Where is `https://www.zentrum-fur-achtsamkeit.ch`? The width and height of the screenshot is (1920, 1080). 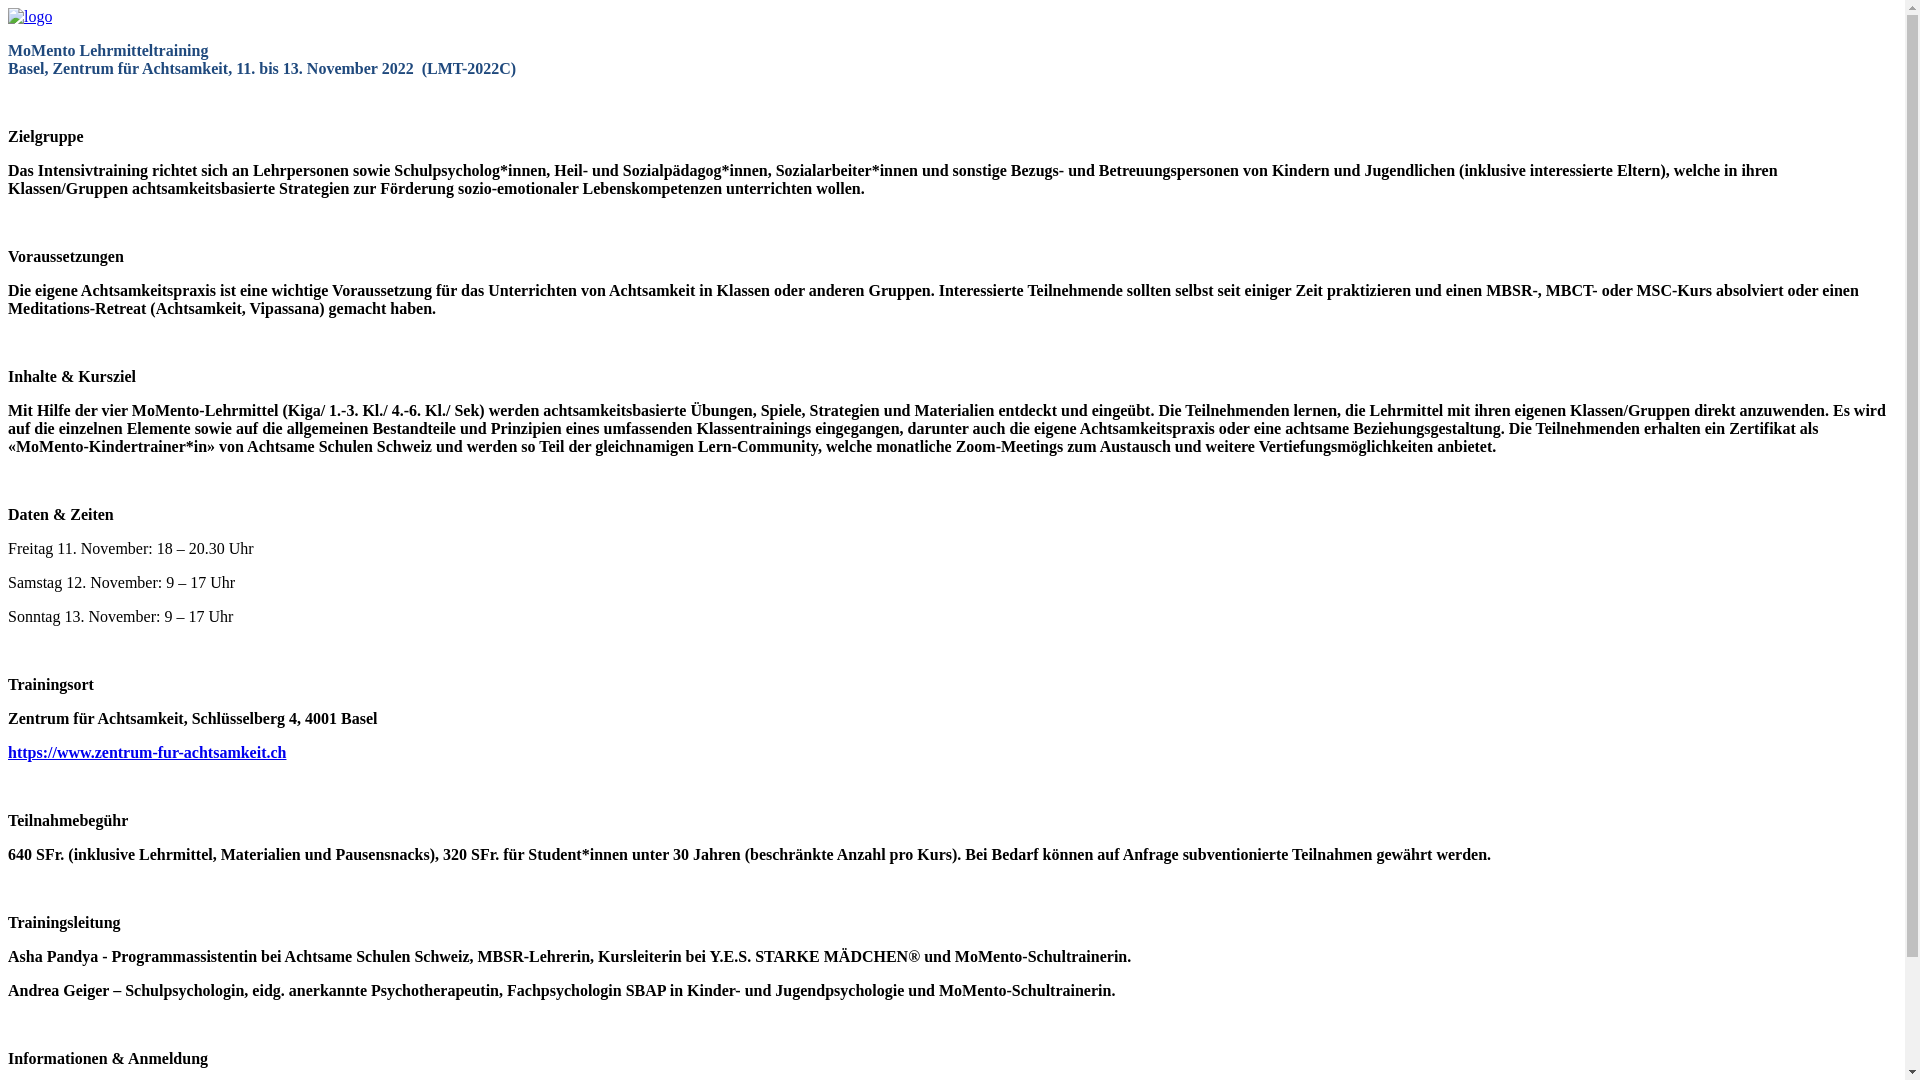
https://www.zentrum-fur-achtsamkeit.ch is located at coordinates (147, 752).